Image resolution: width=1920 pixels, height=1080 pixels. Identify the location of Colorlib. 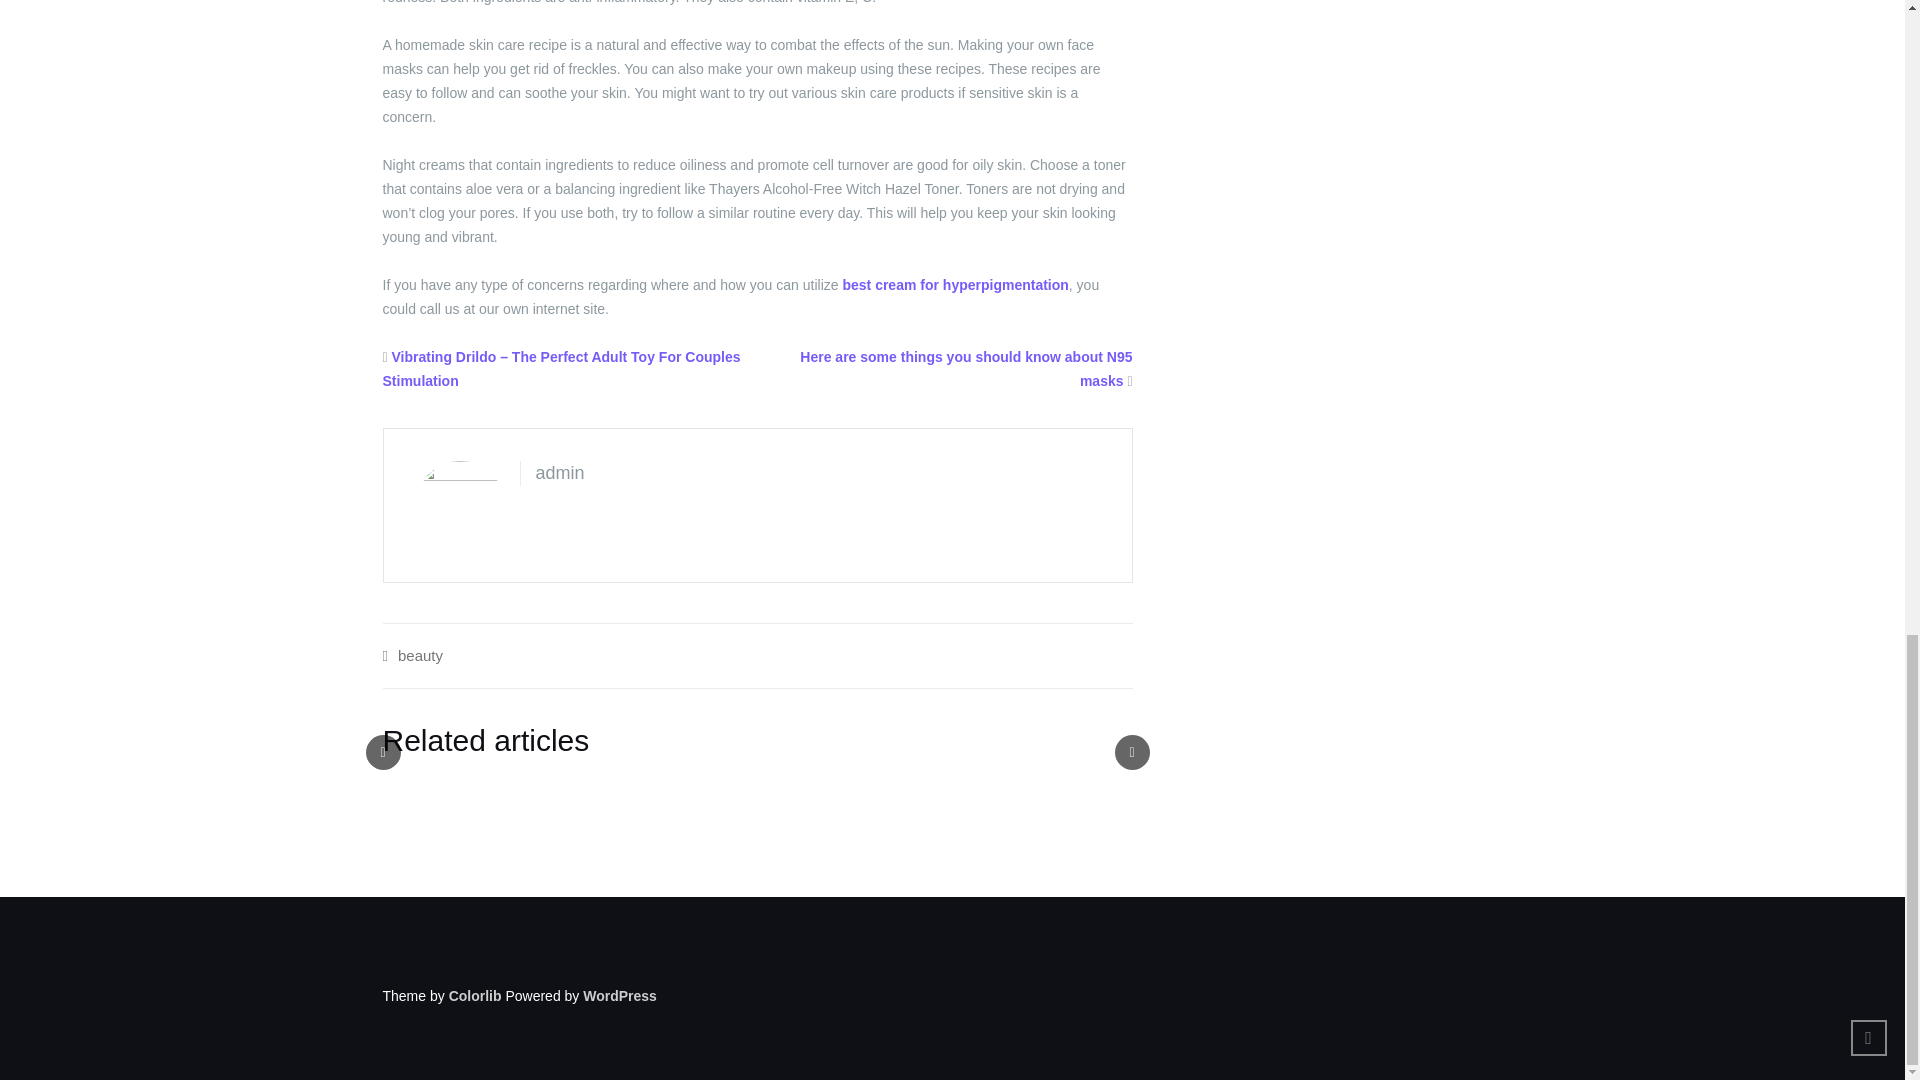
(475, 996).